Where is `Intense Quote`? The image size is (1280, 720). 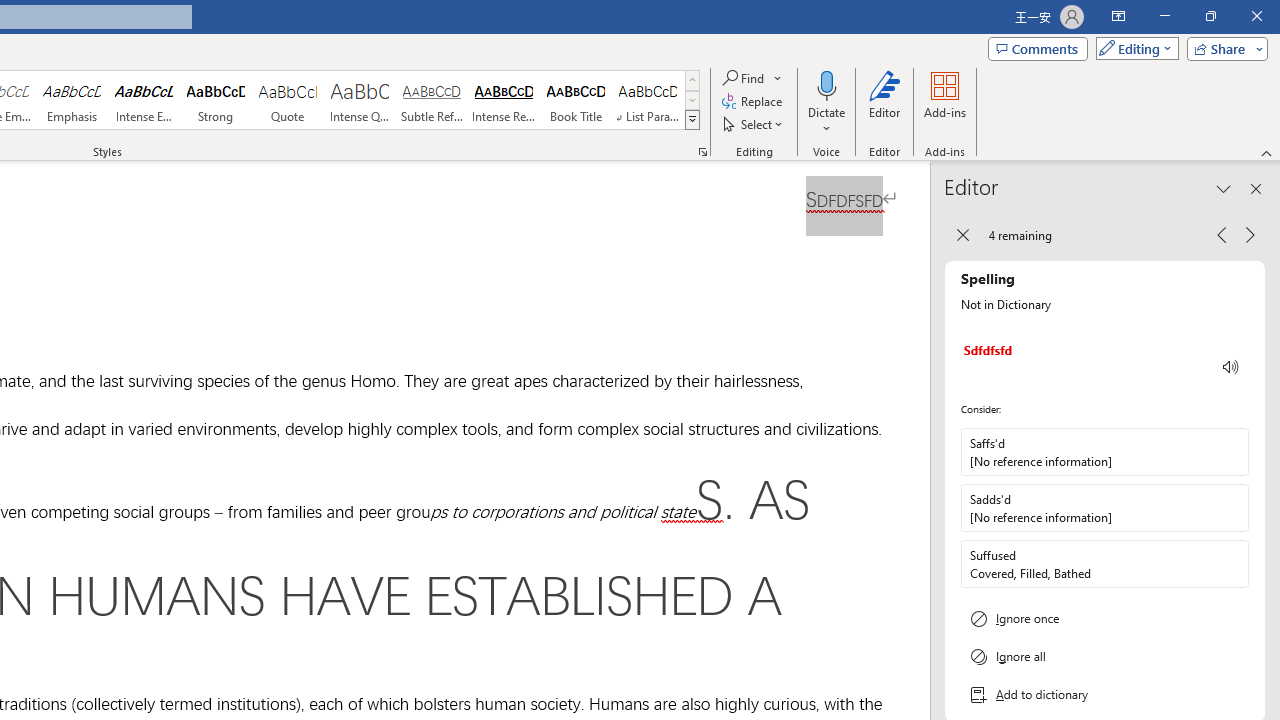
Intense Quote is located at coordinates (359, 100).